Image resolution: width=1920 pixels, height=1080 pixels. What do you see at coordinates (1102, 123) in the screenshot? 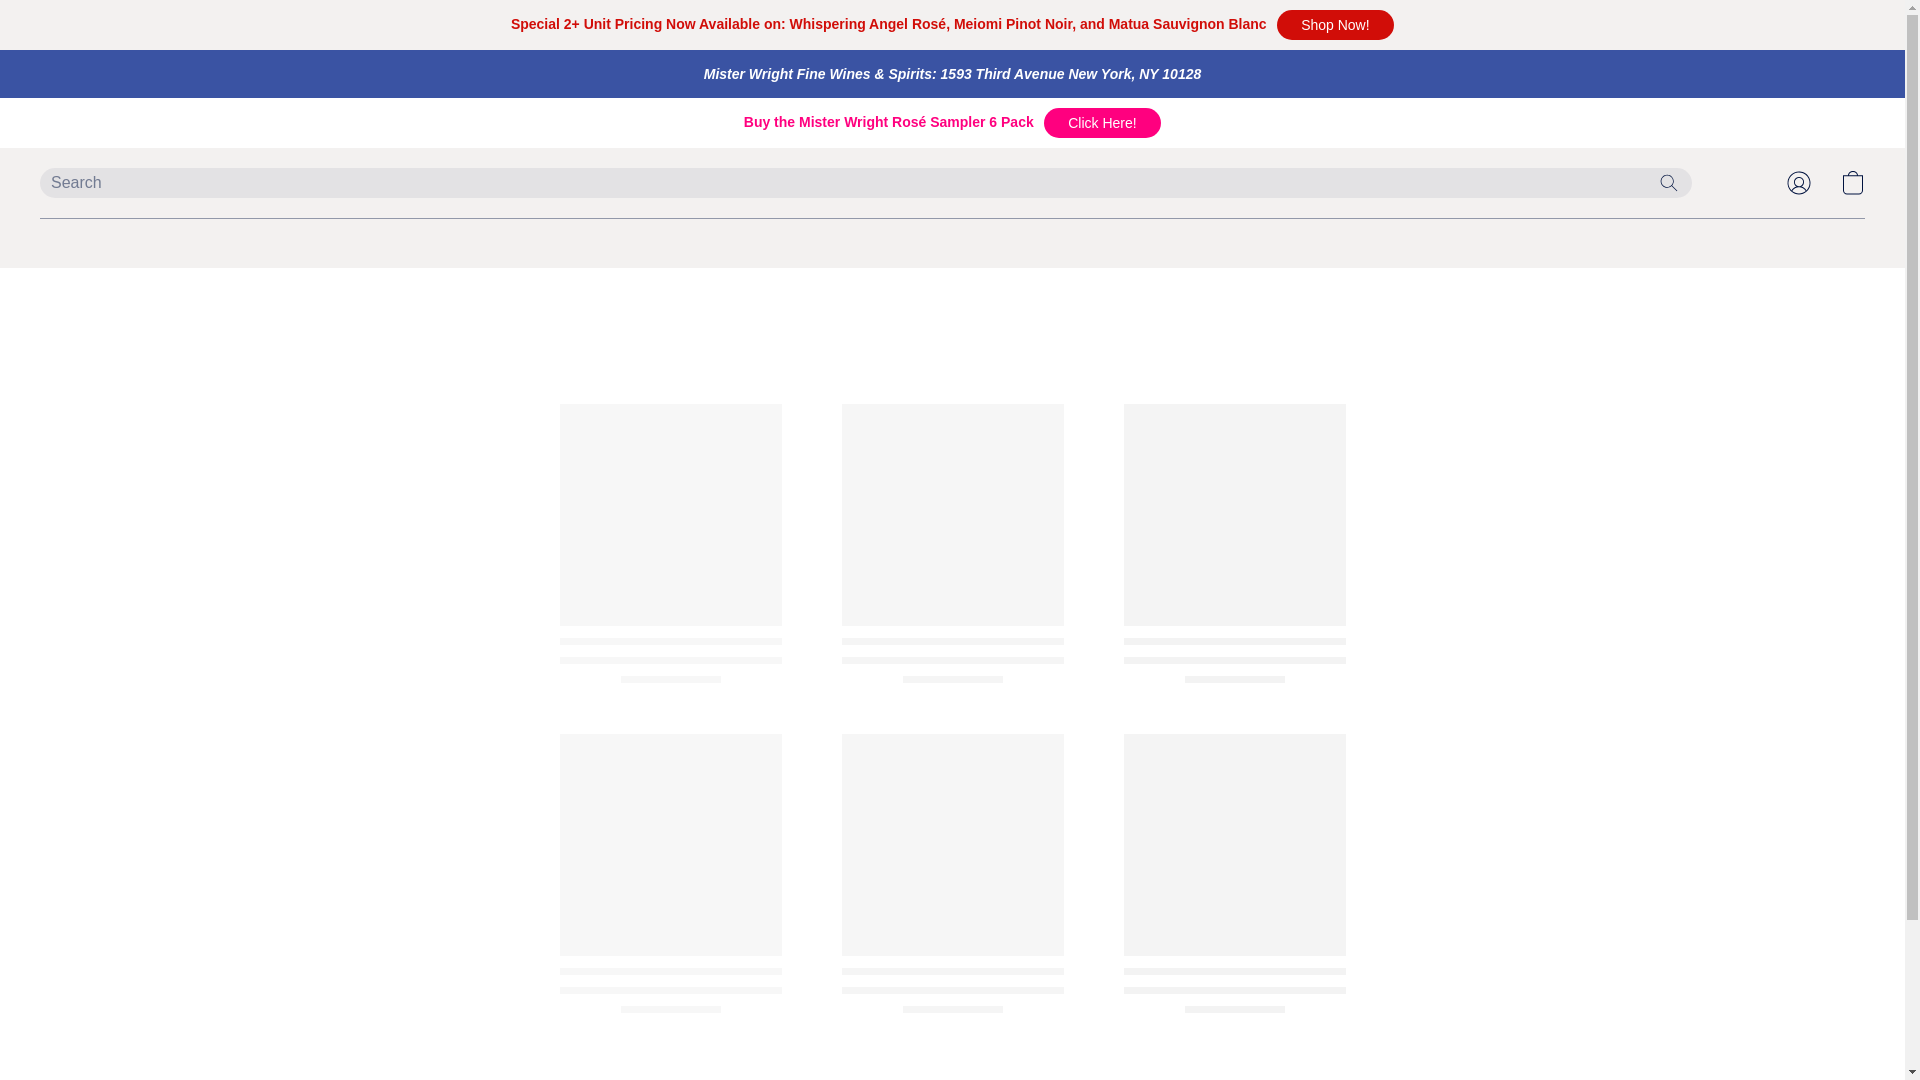
I see `Click Here!` at bounding box center [1102, 123].